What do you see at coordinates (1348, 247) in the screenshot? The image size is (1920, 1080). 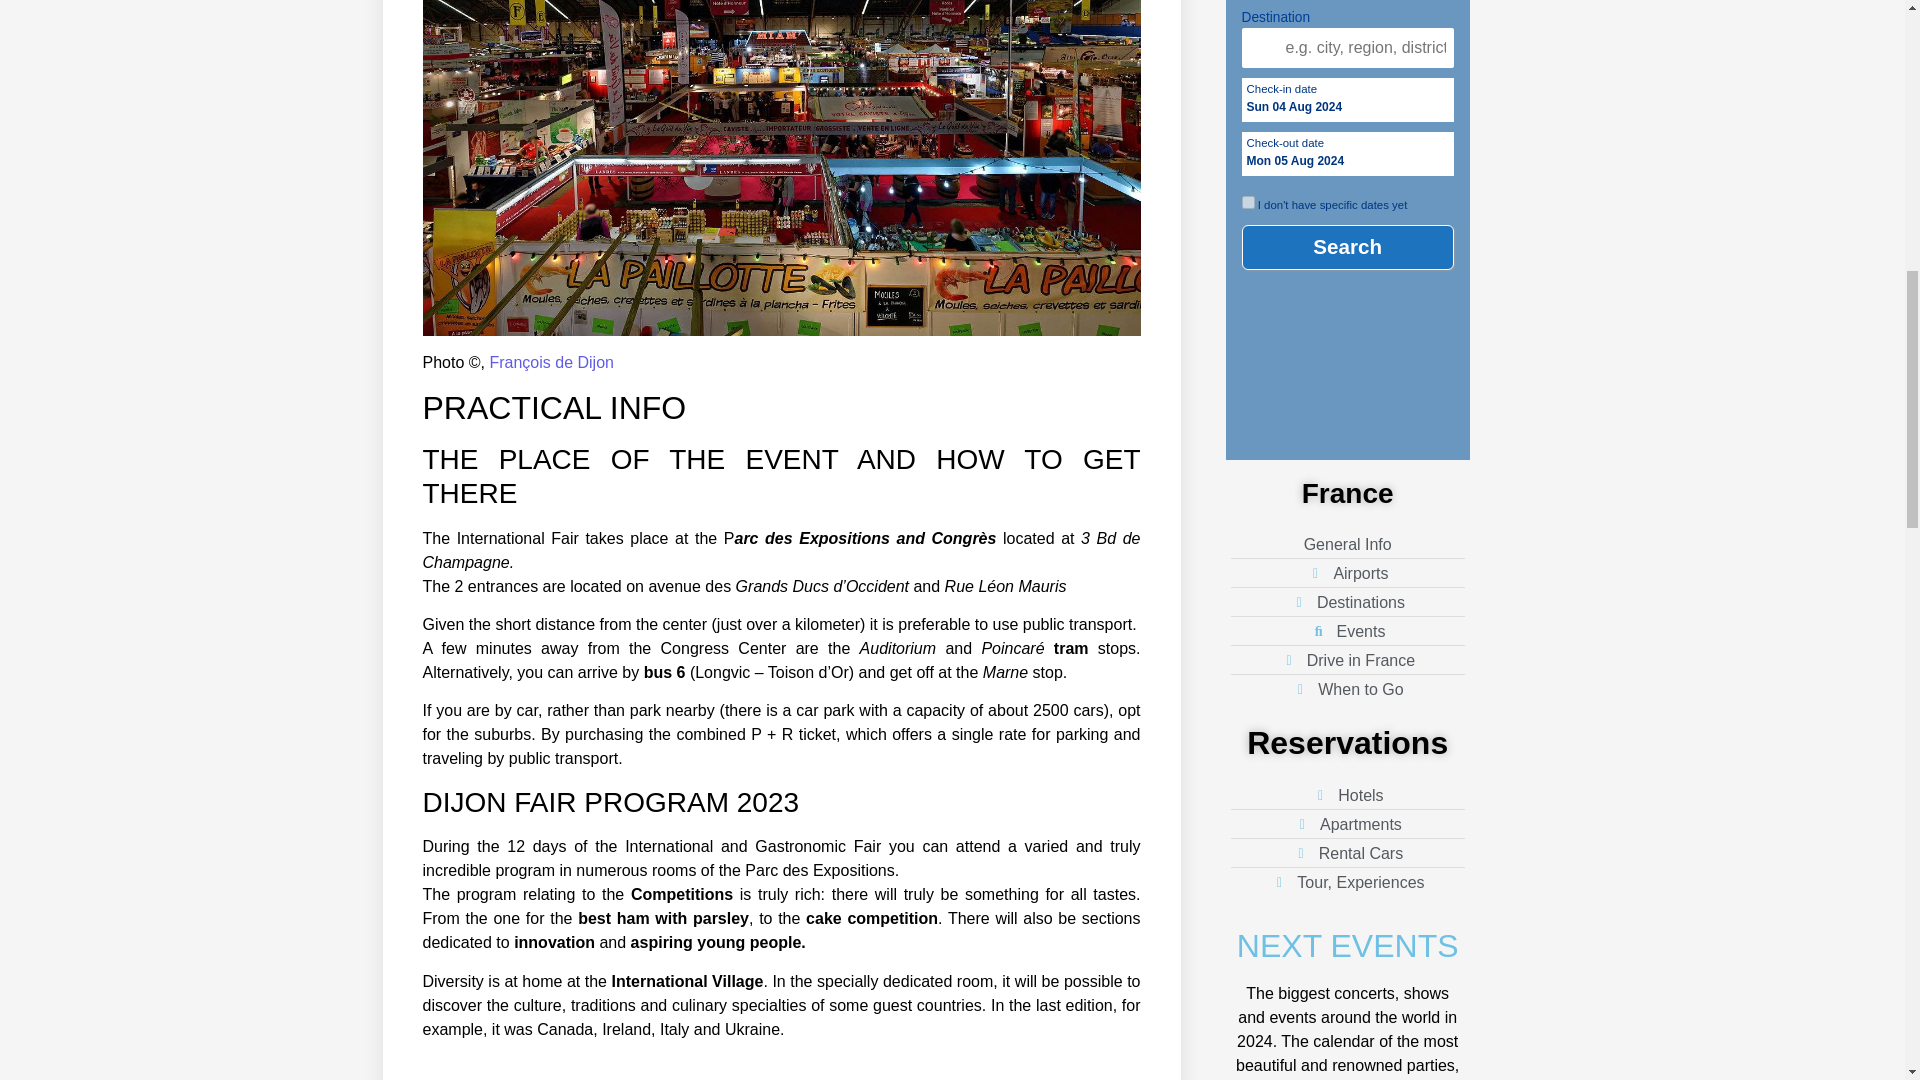 I see `Search` at bounding box center [1348, 247].